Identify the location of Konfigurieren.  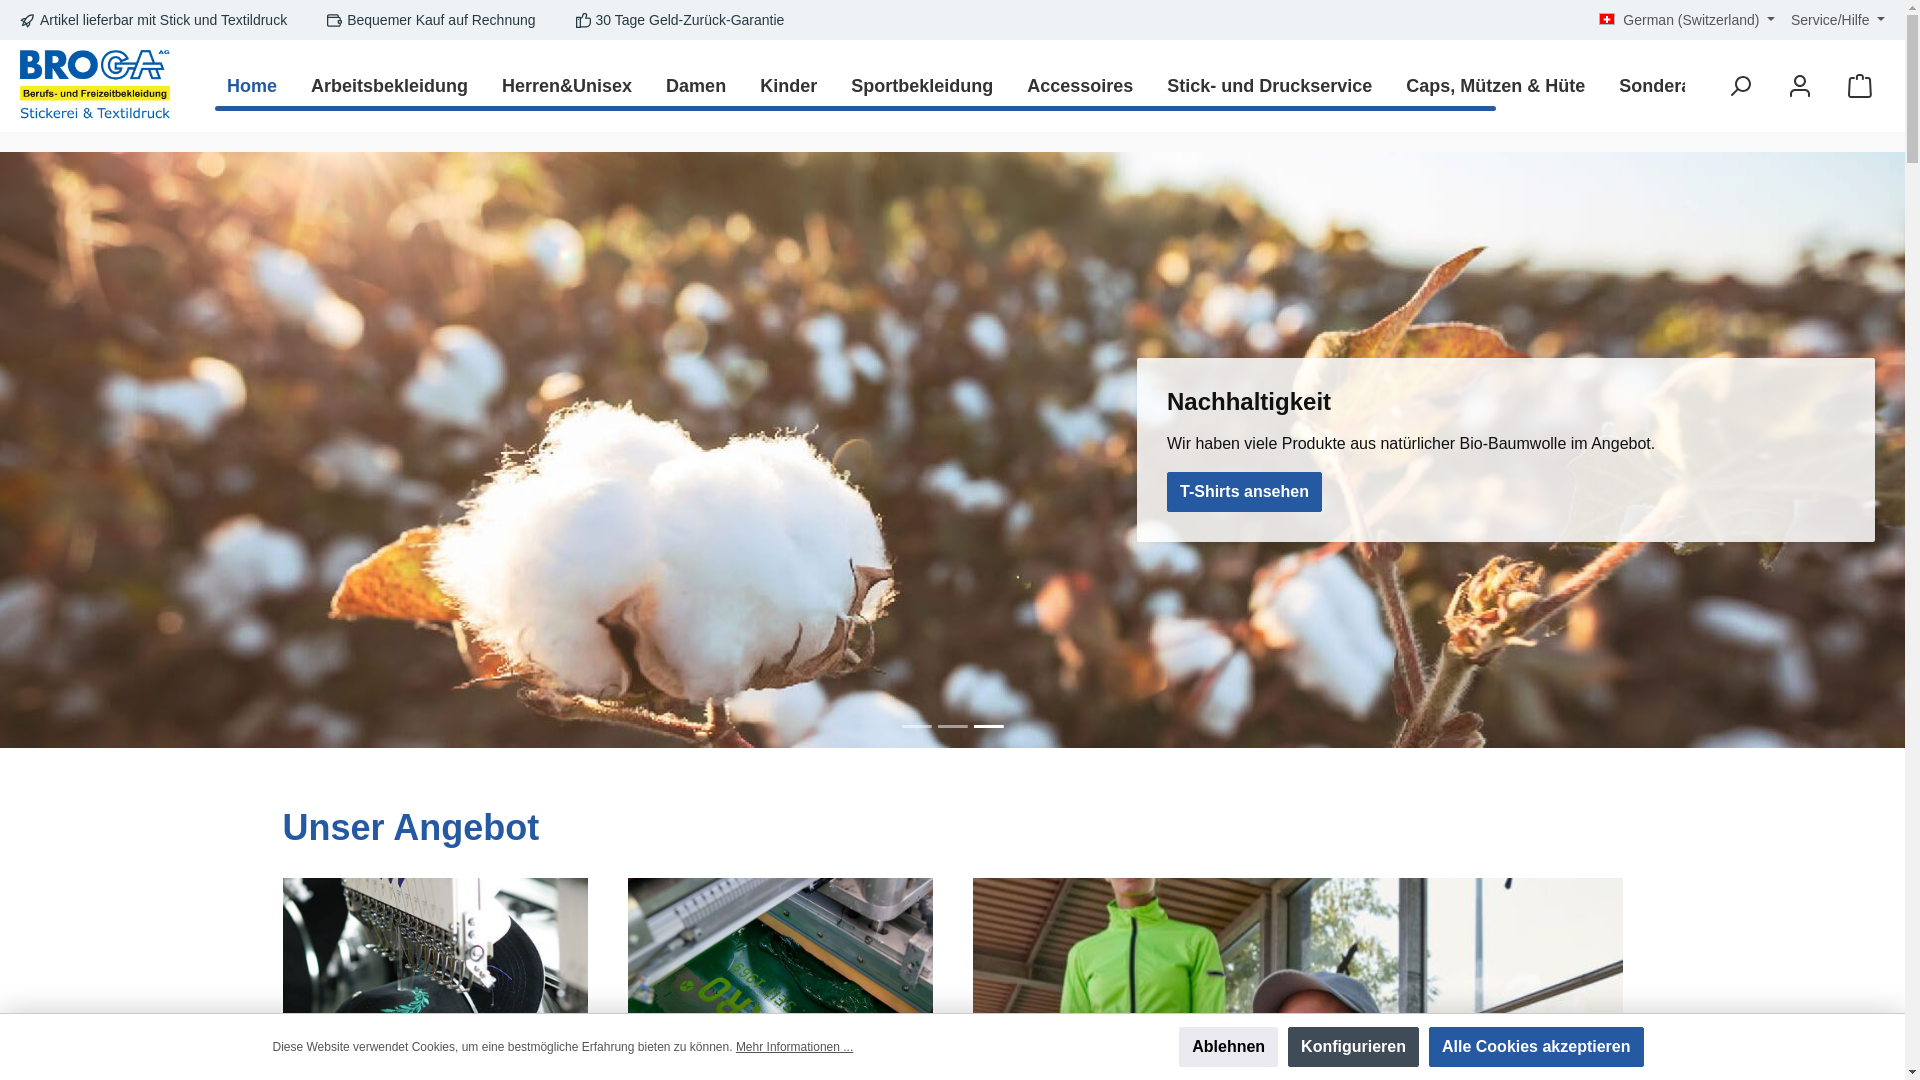
(1354, 1047).